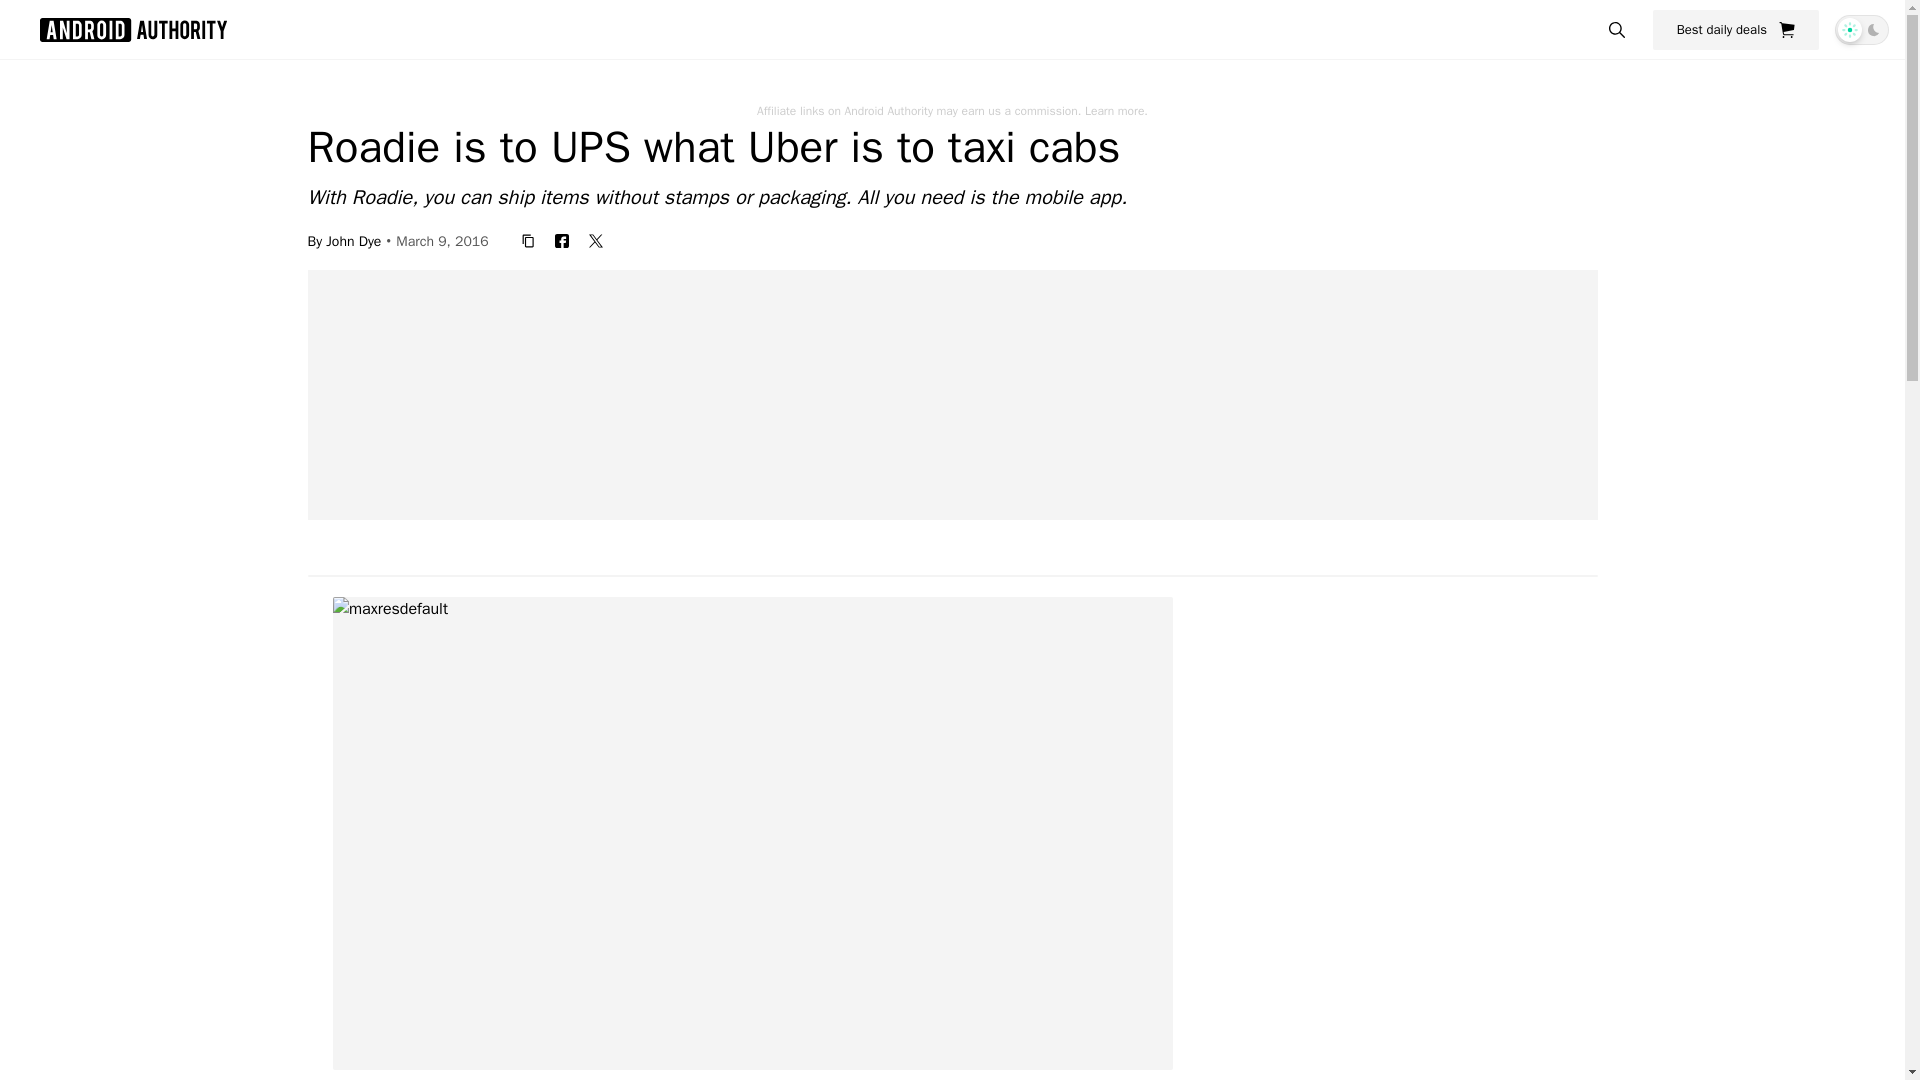 This screenshot has width=1920, height=1080. I want to click on twitter, so click(596, 240).